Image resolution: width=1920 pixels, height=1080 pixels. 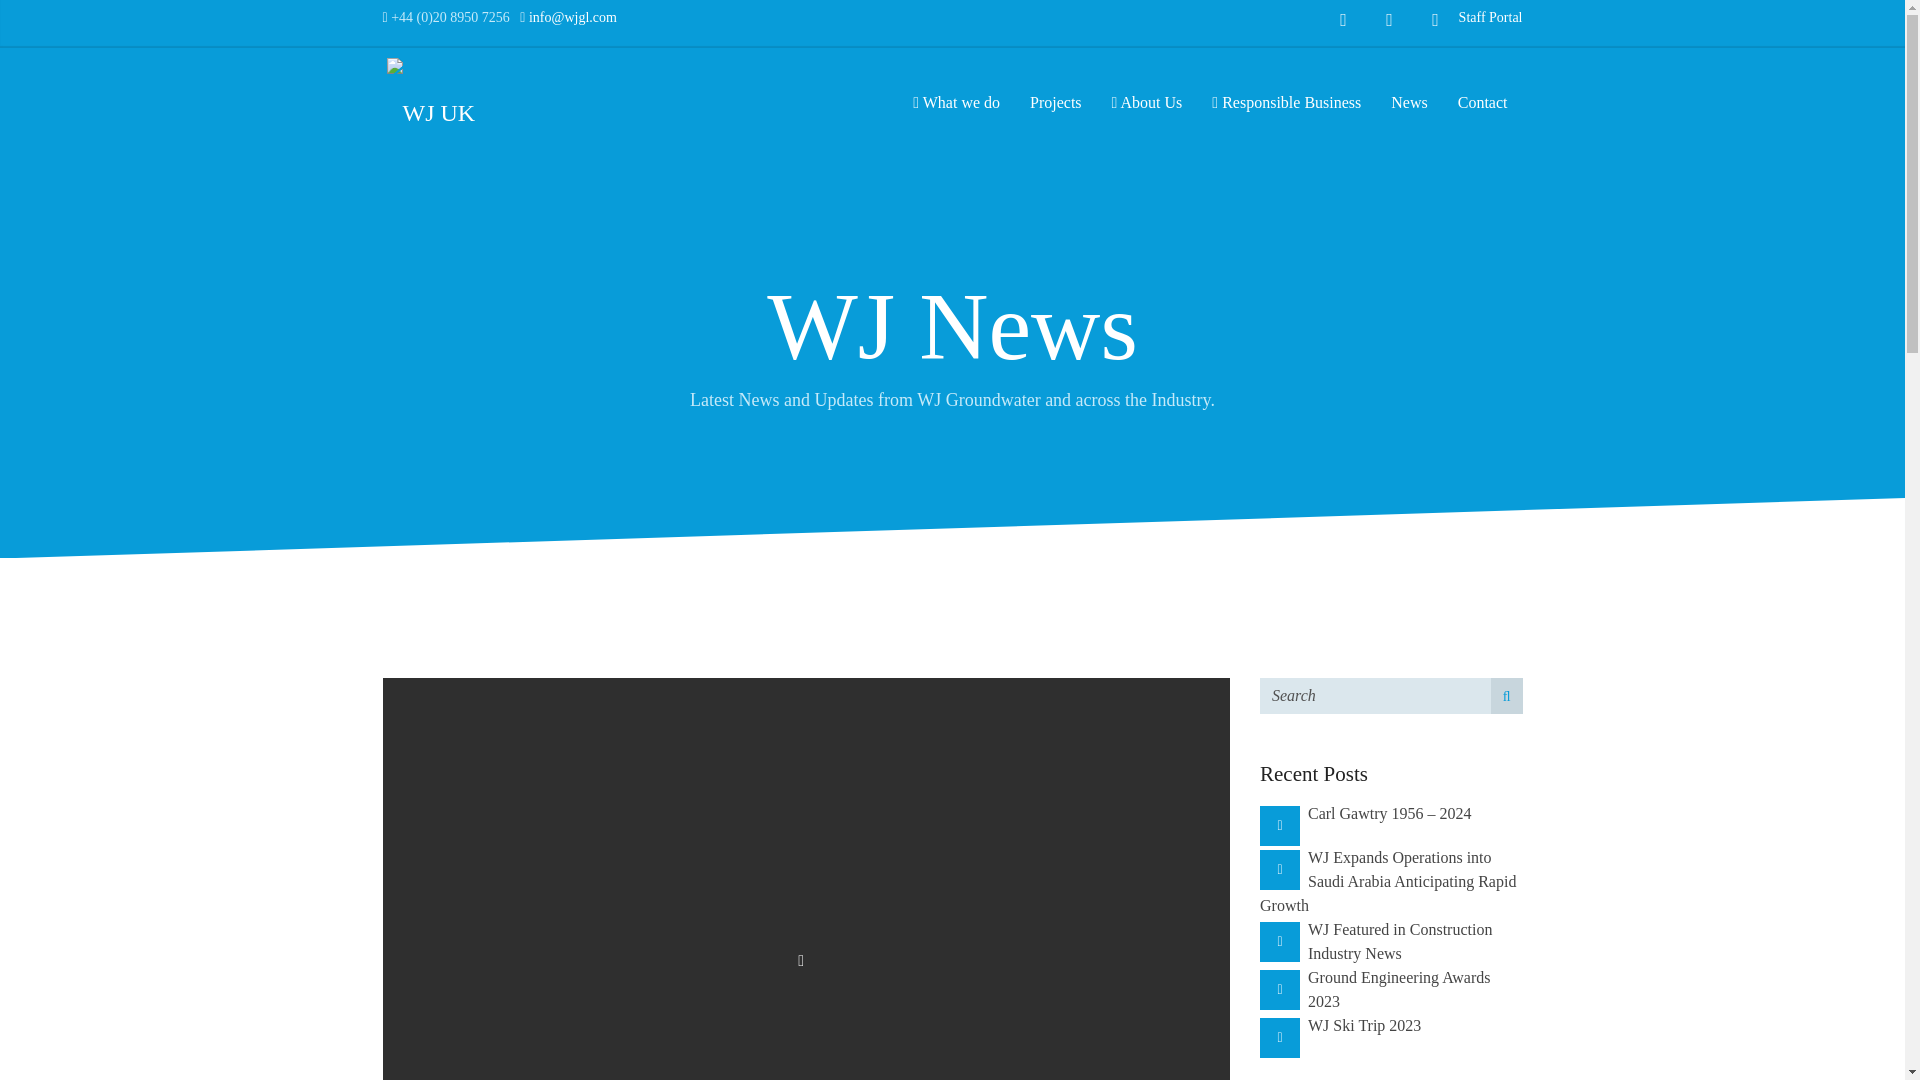 What do you see at coordinates (1364, 1025) in the screenshot?
I see `WJ Ski Trip 2023` at bounding box center [1364, 1025].